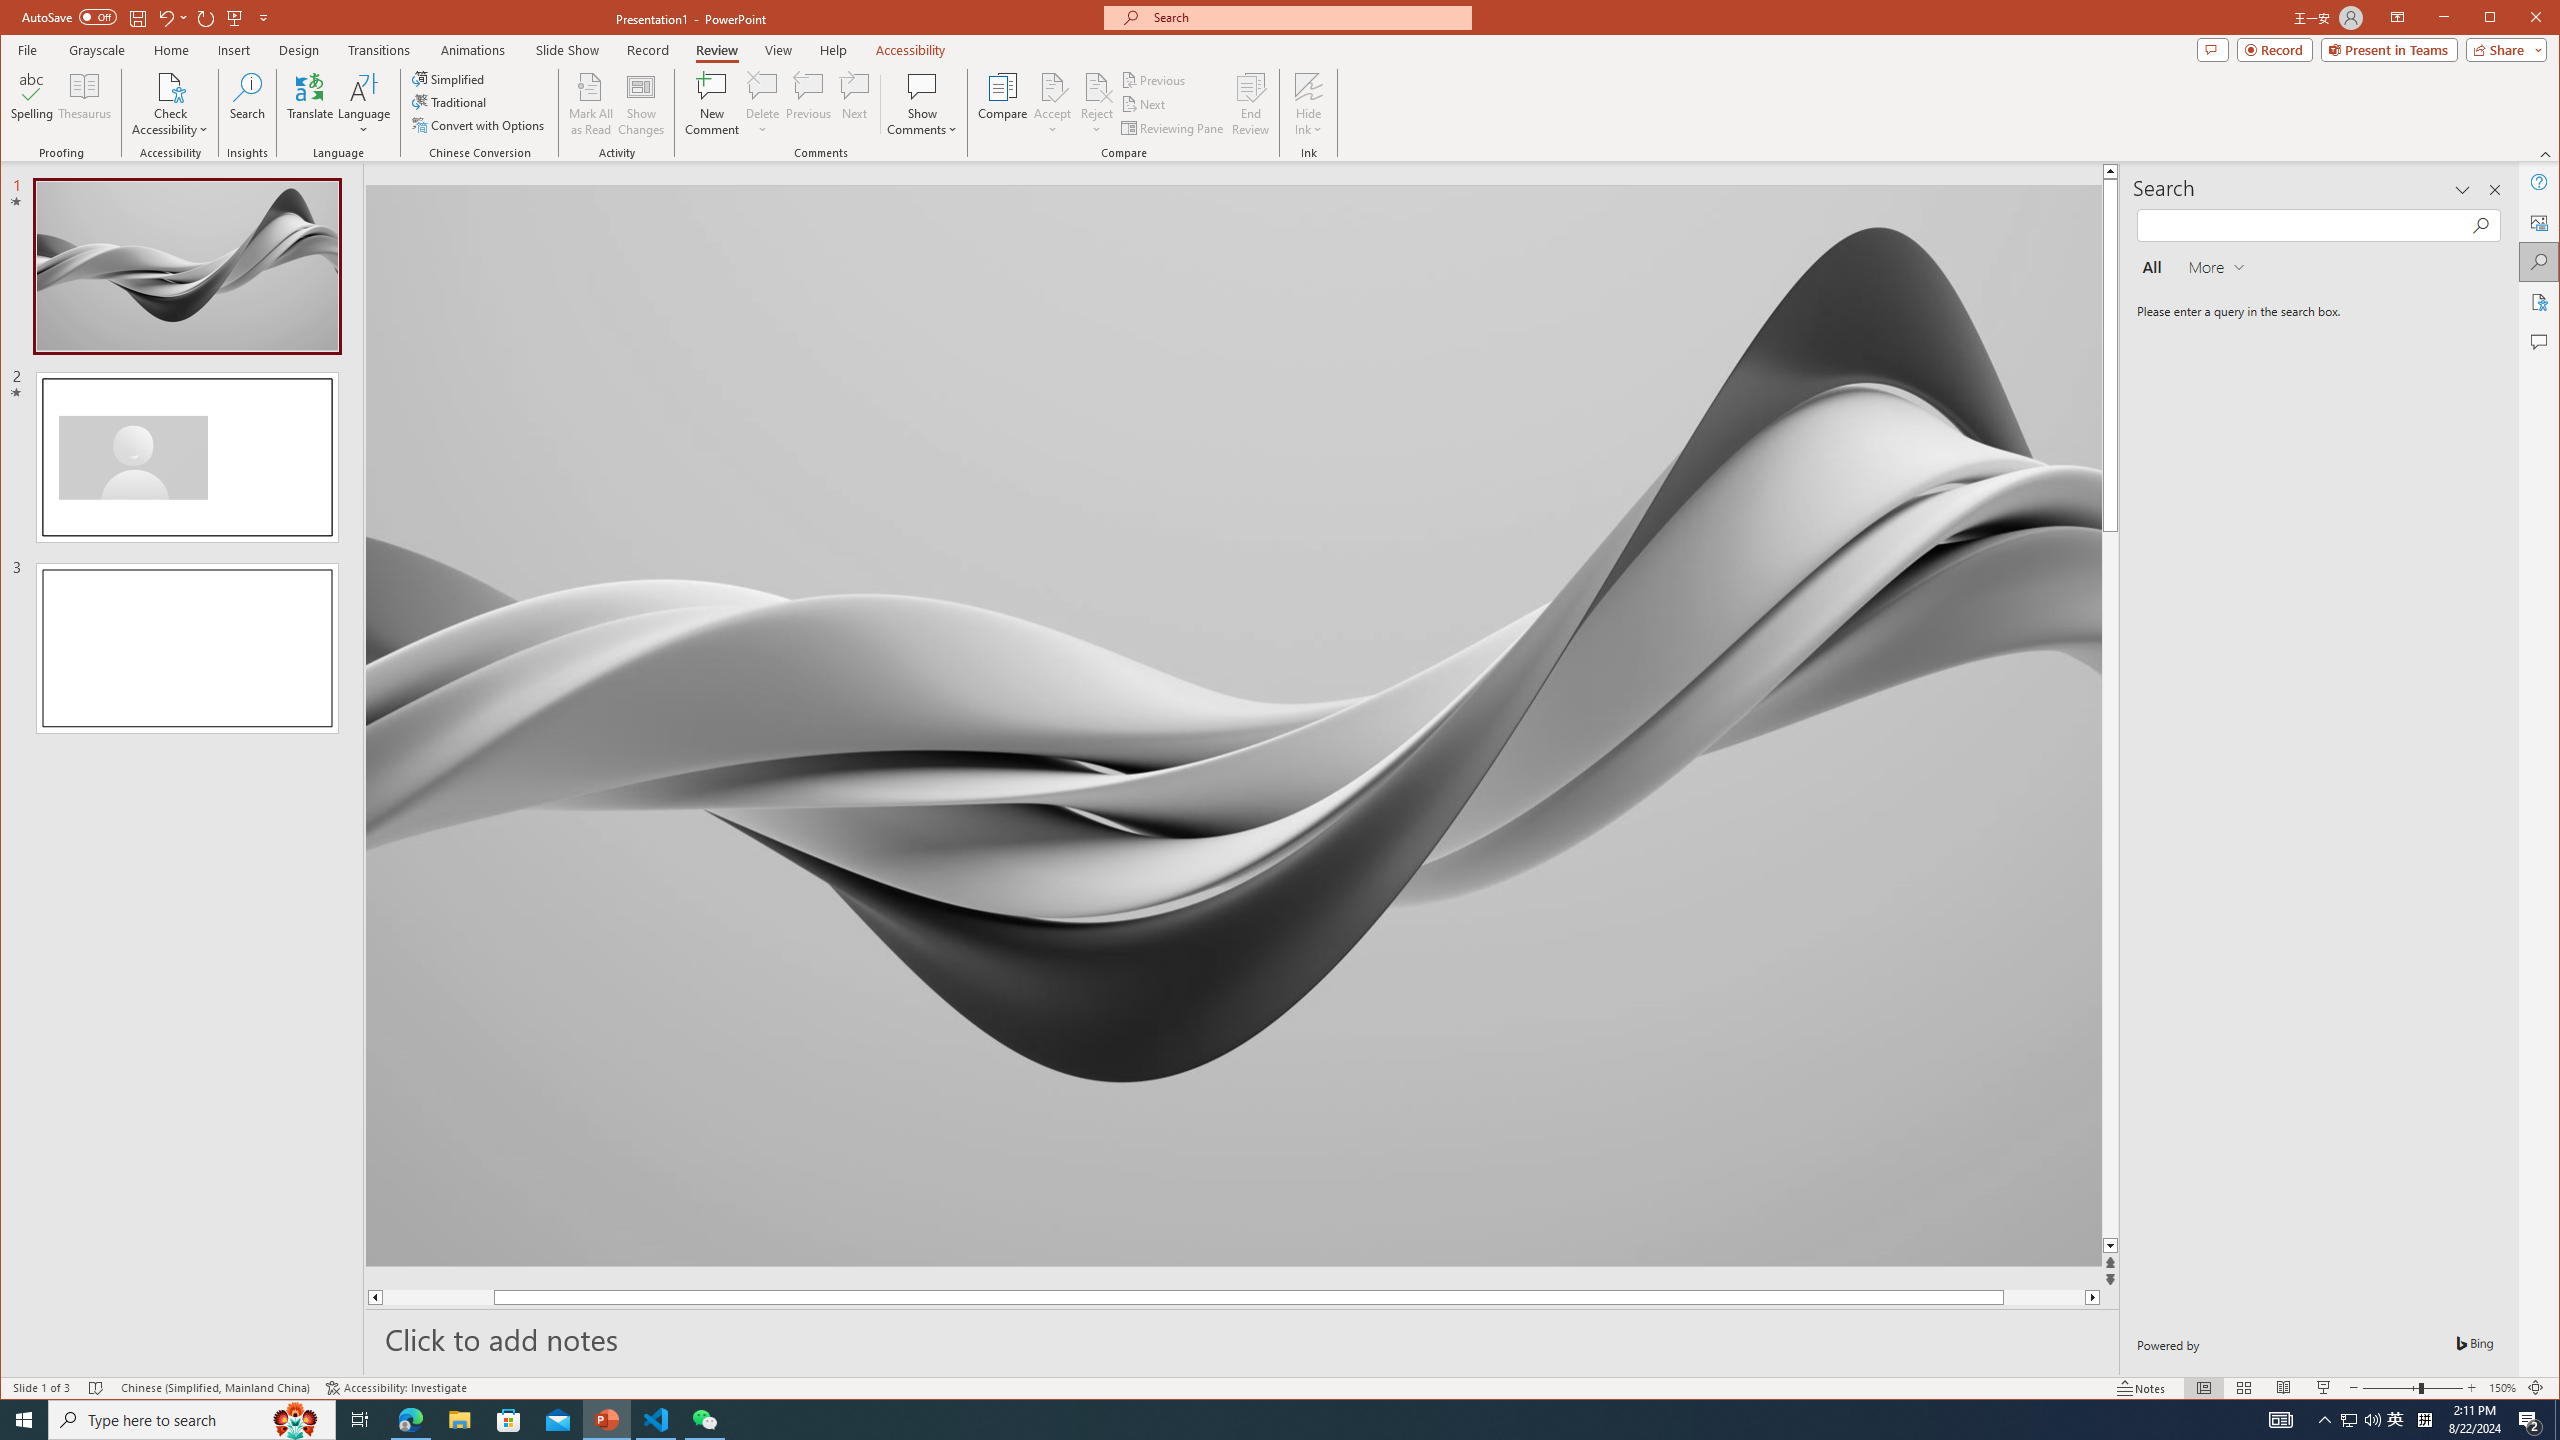 Image resolution: width=2560 pixels, height=1440 pixels. What do you see at coordinates (1096, 86) in the screenshot?
I see `Reject Change` at bounding box center [1096, 86].